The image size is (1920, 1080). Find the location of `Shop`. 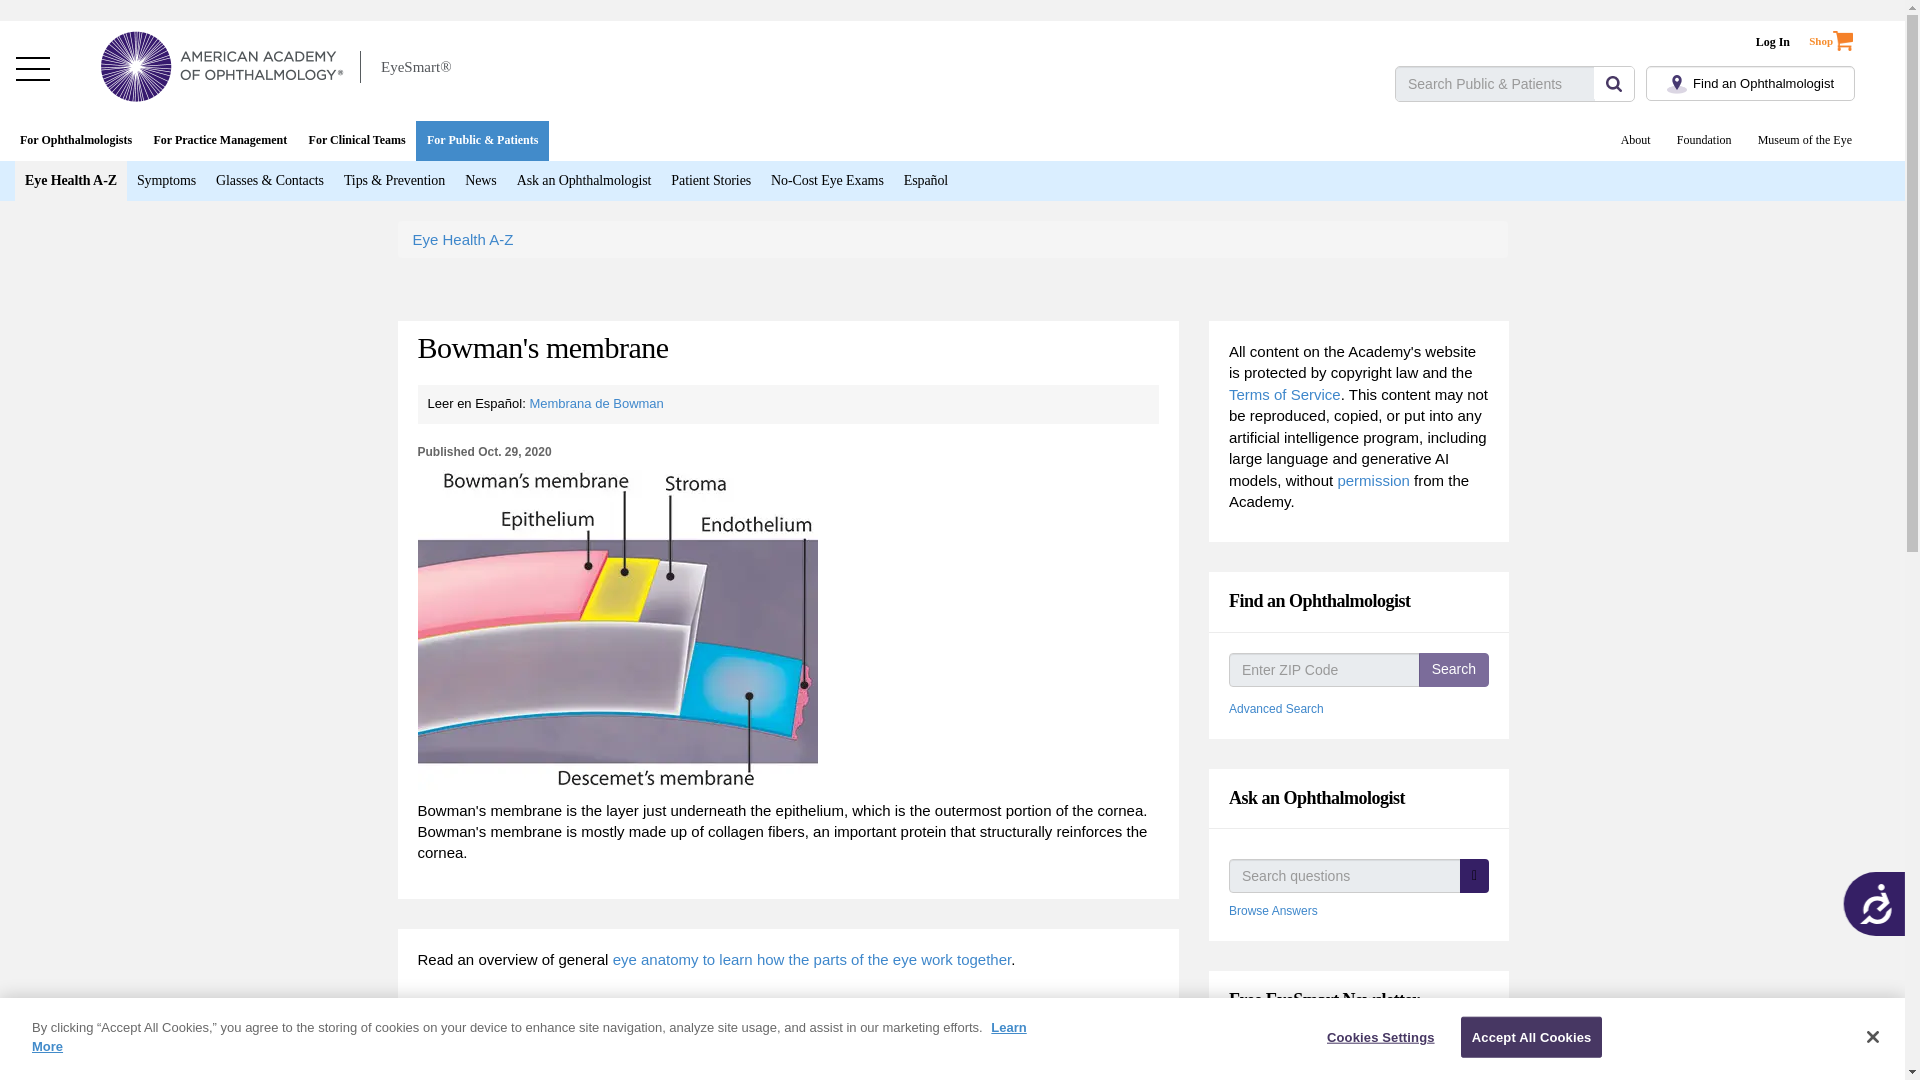

Shop is located at coordinates (1843, 36).